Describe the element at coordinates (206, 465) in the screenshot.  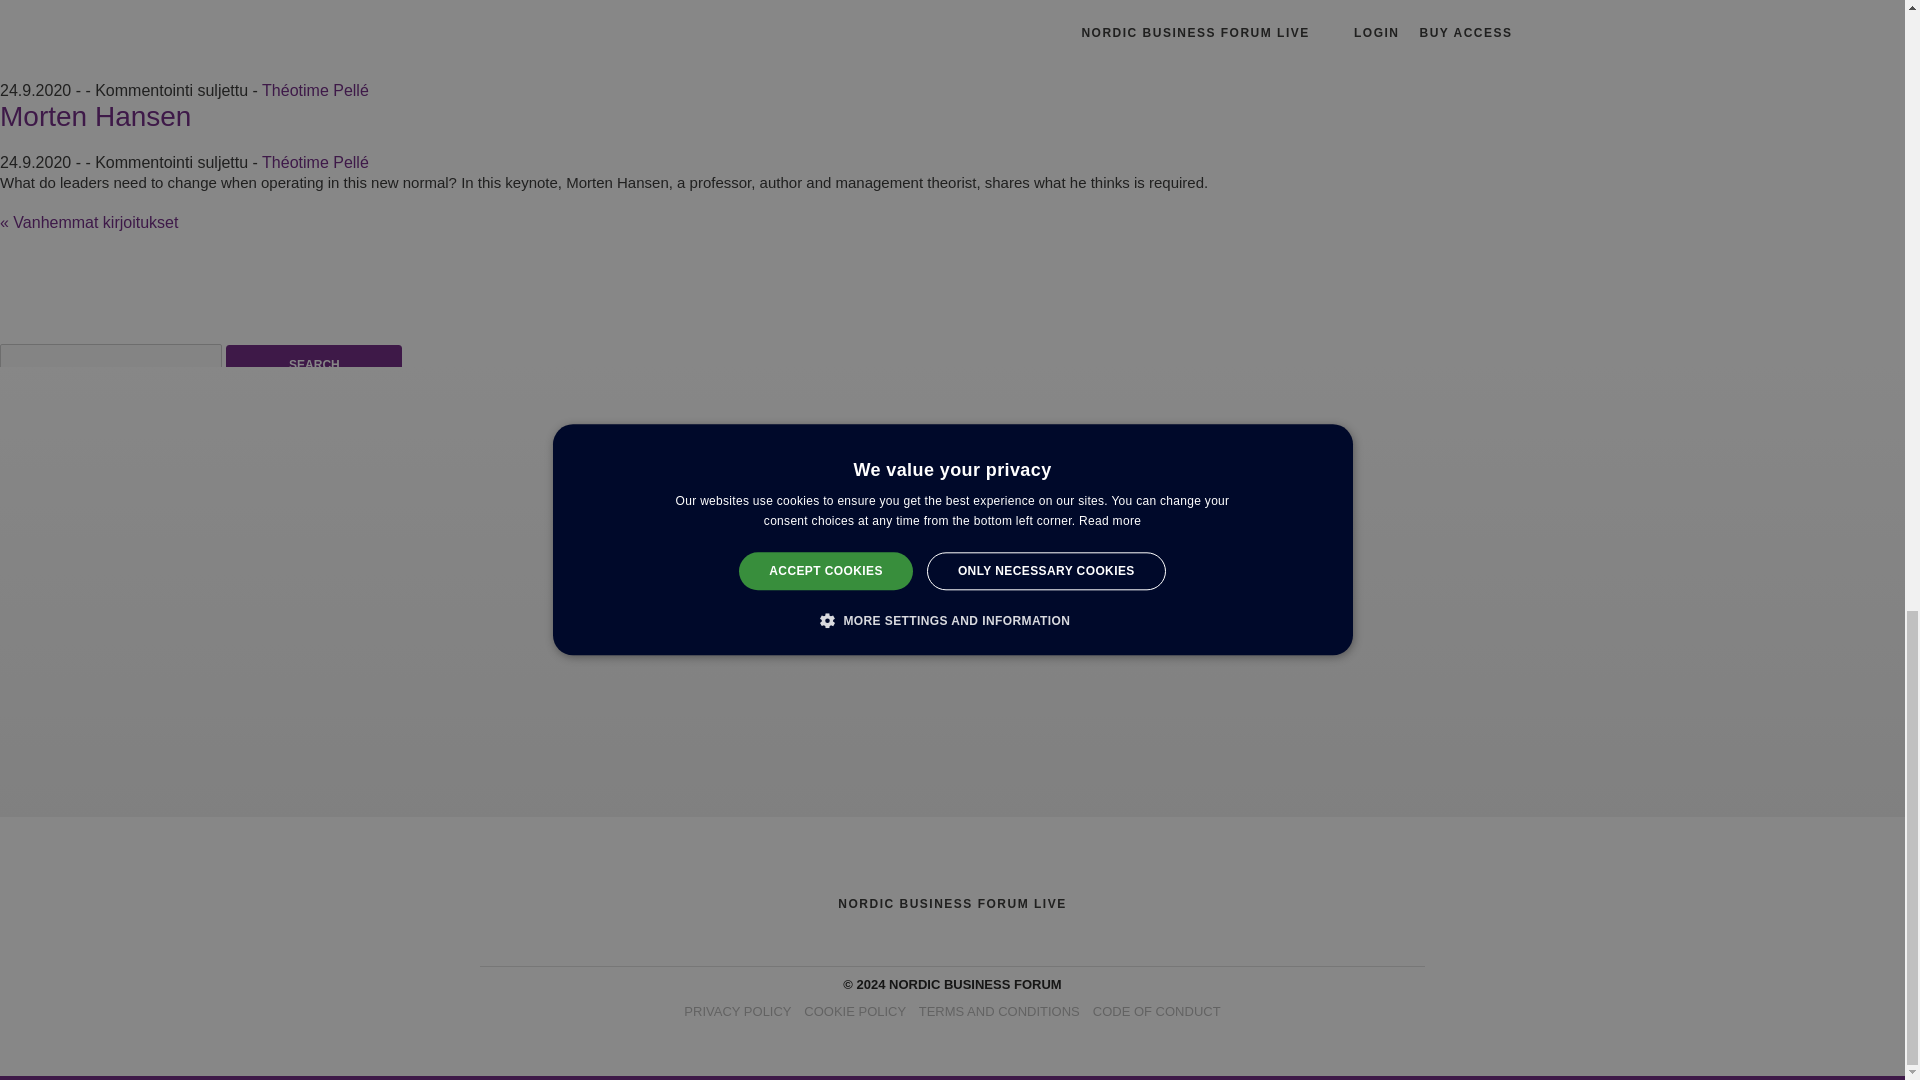
I see `Juliet Funt - The Strategic Pause - Nordic Business Forum` at that location.